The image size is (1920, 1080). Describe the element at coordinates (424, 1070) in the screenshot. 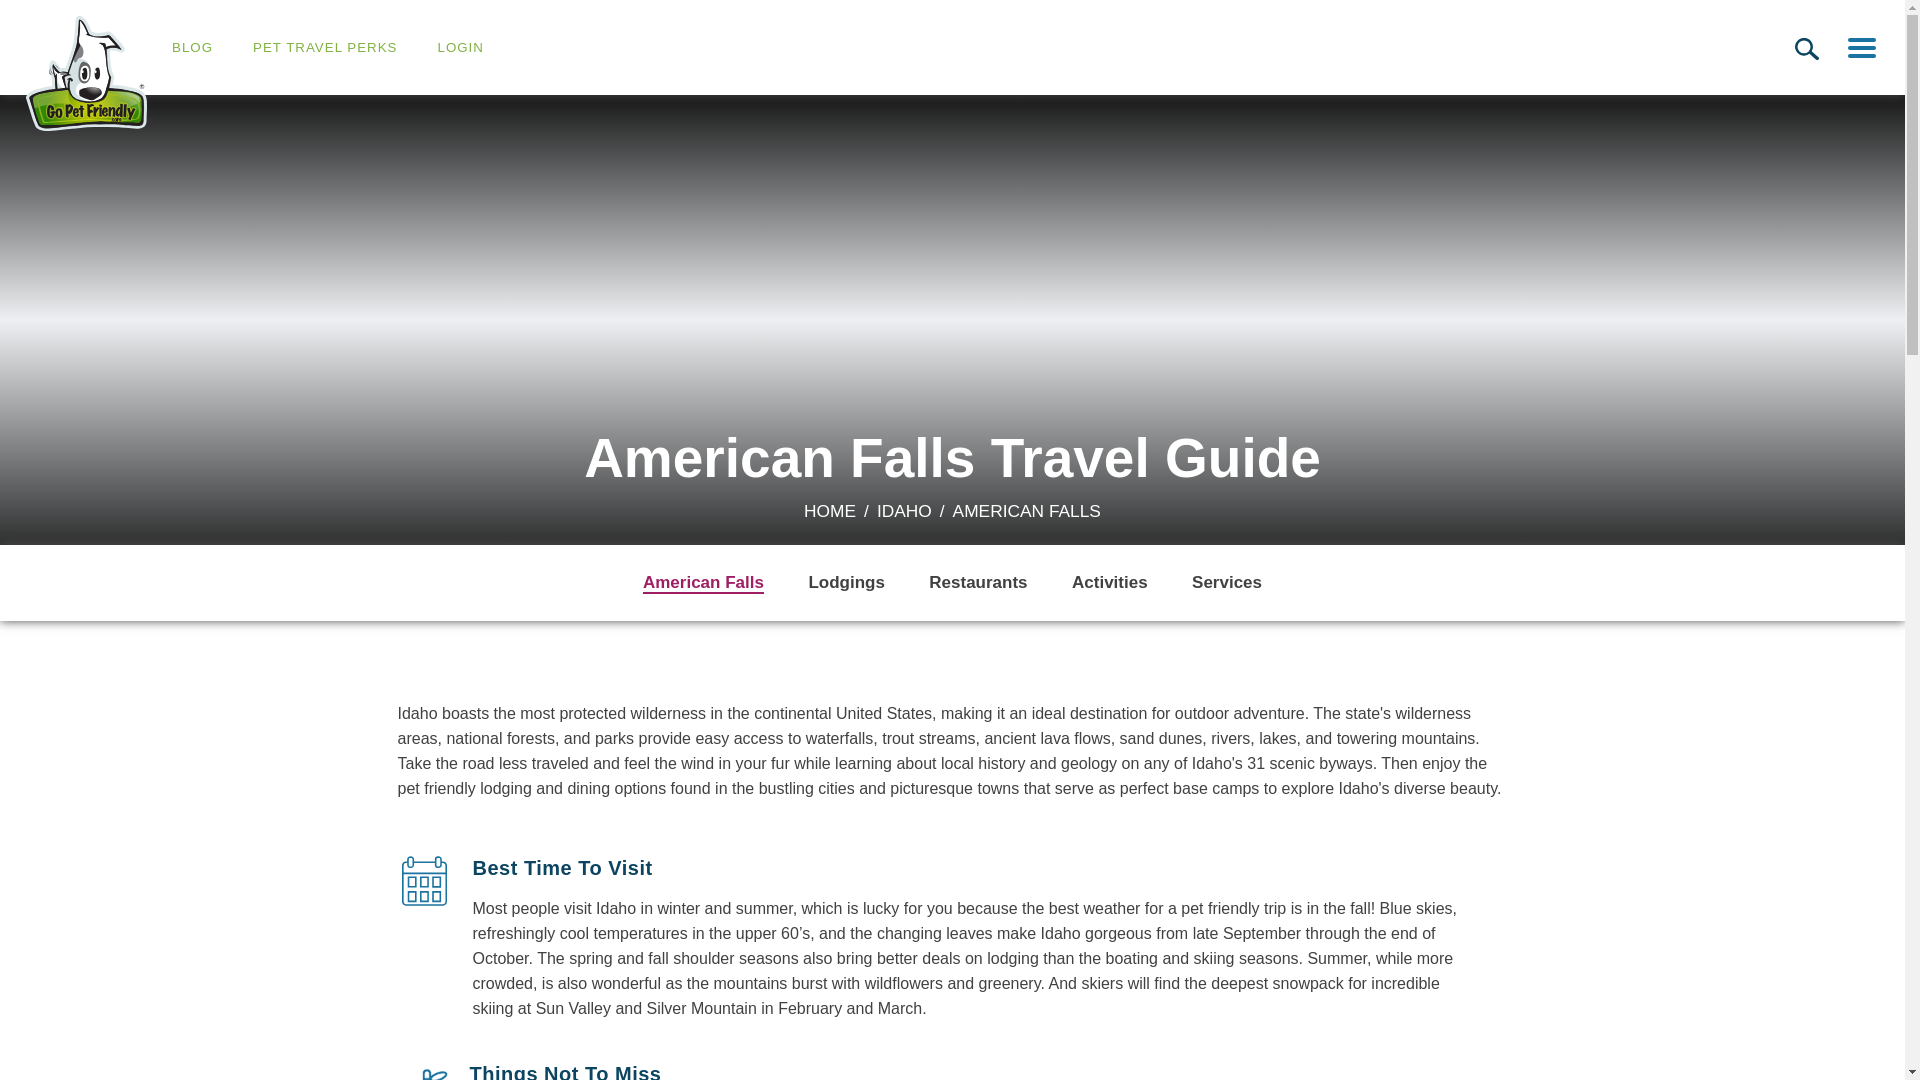

I see `Transportation` at that location.